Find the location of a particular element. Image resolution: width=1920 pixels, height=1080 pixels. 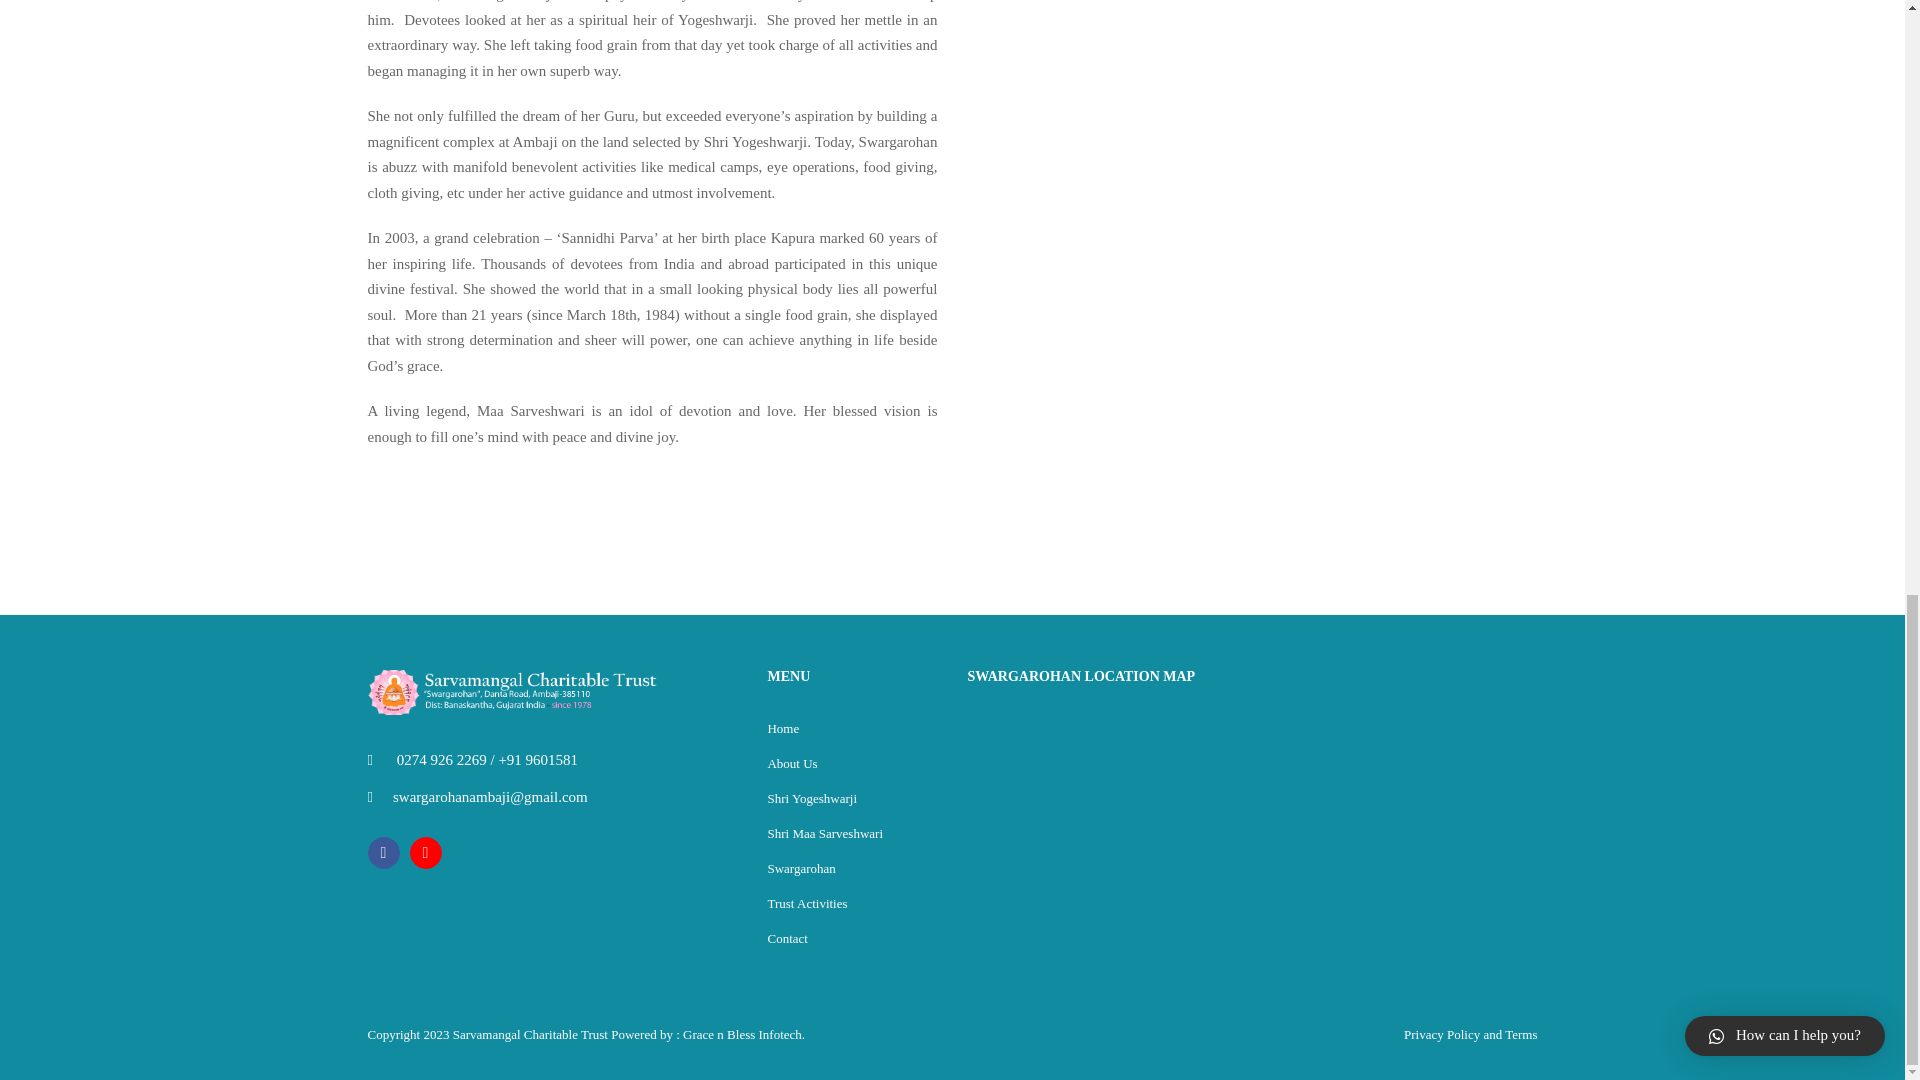

Home is located at coordinates (782, 728).